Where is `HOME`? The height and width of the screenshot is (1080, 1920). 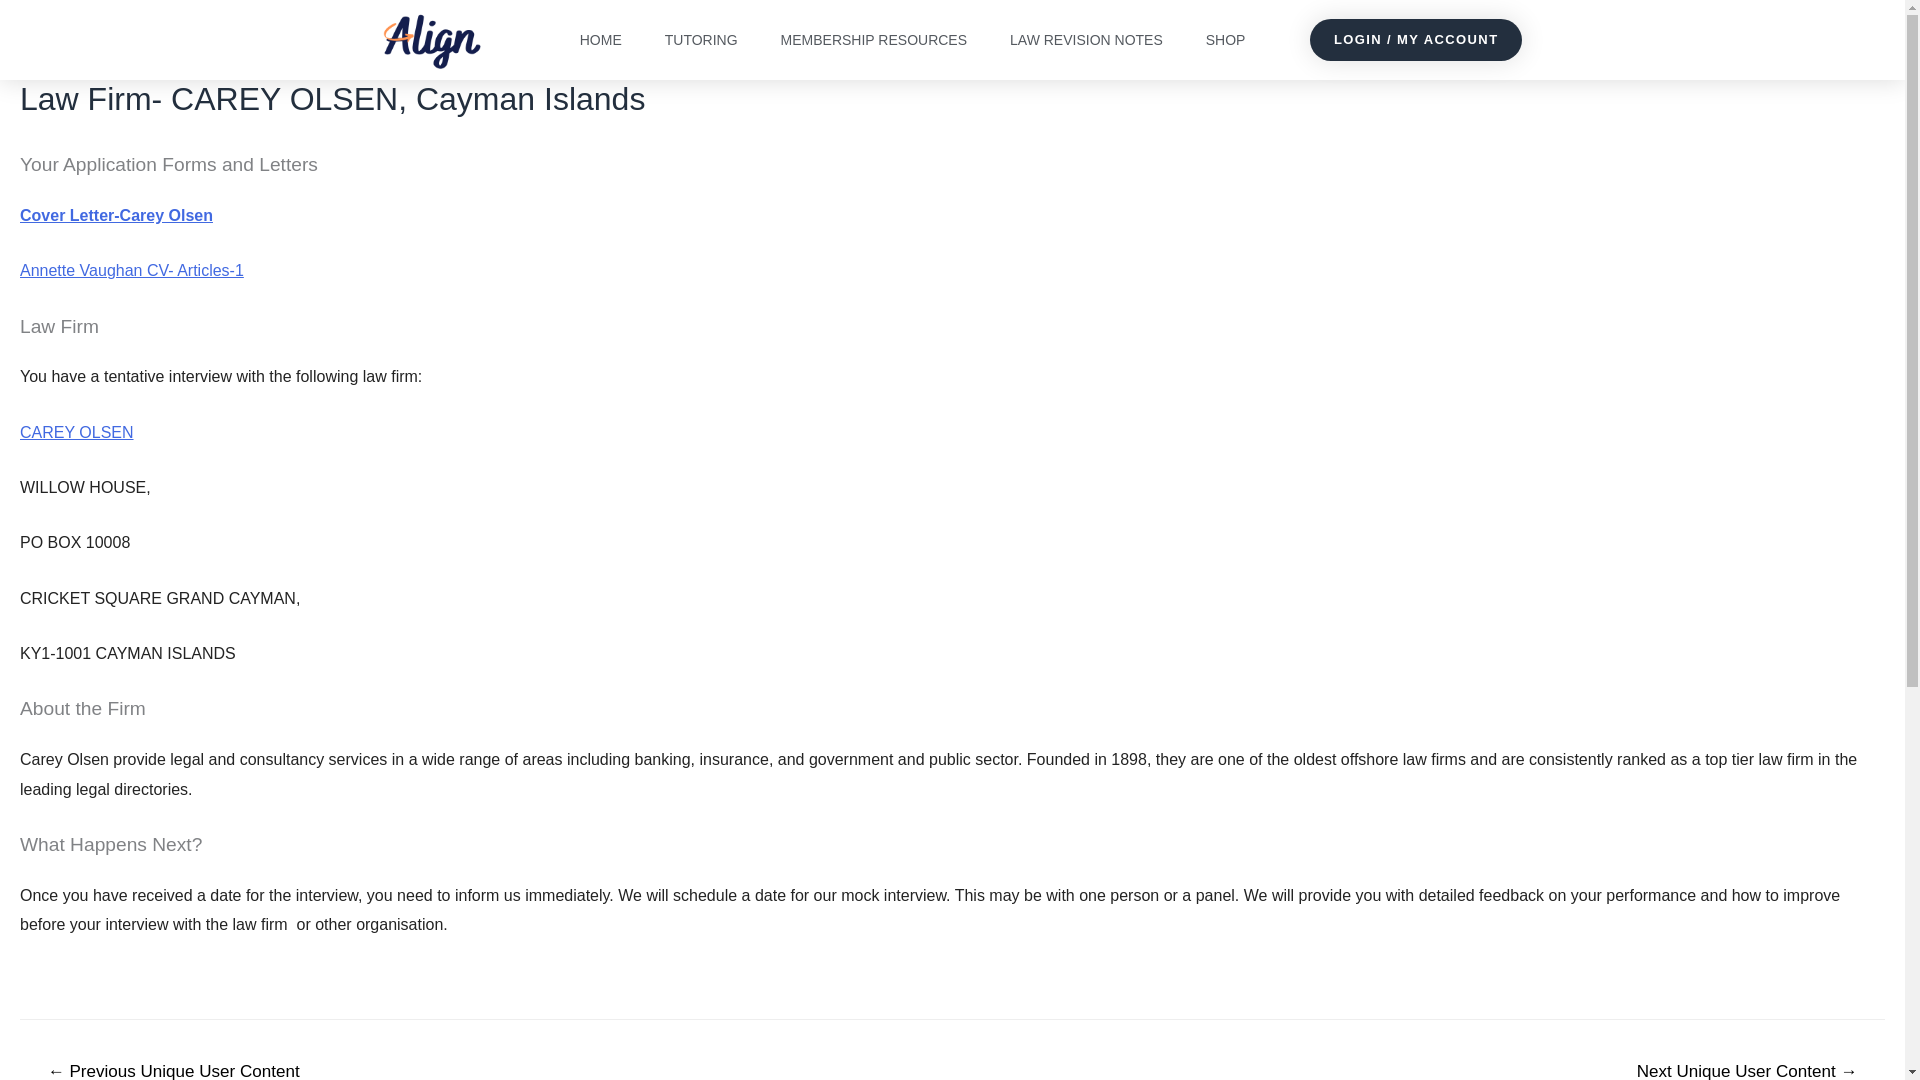 HOME is located at coordinates (600, 40).